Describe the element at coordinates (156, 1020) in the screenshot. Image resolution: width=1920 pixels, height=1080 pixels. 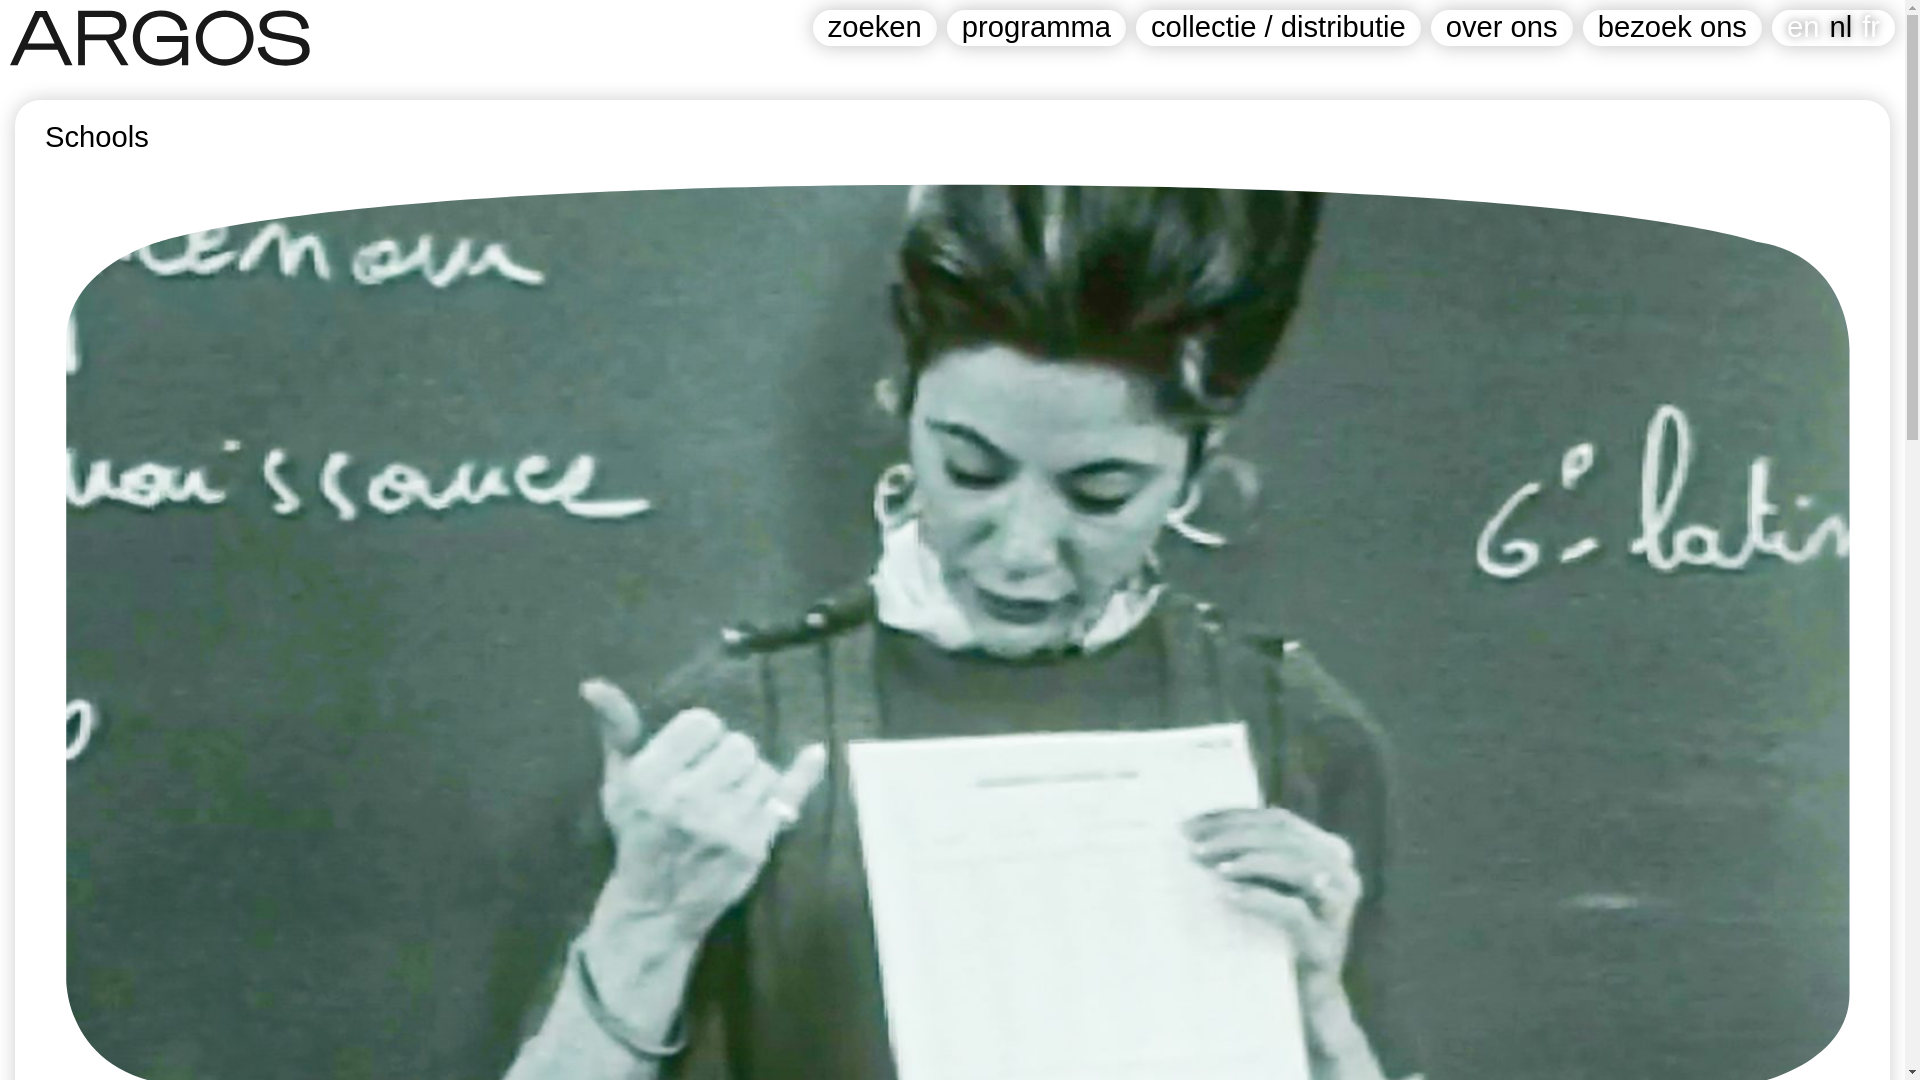
I see `Instagram` at that location.